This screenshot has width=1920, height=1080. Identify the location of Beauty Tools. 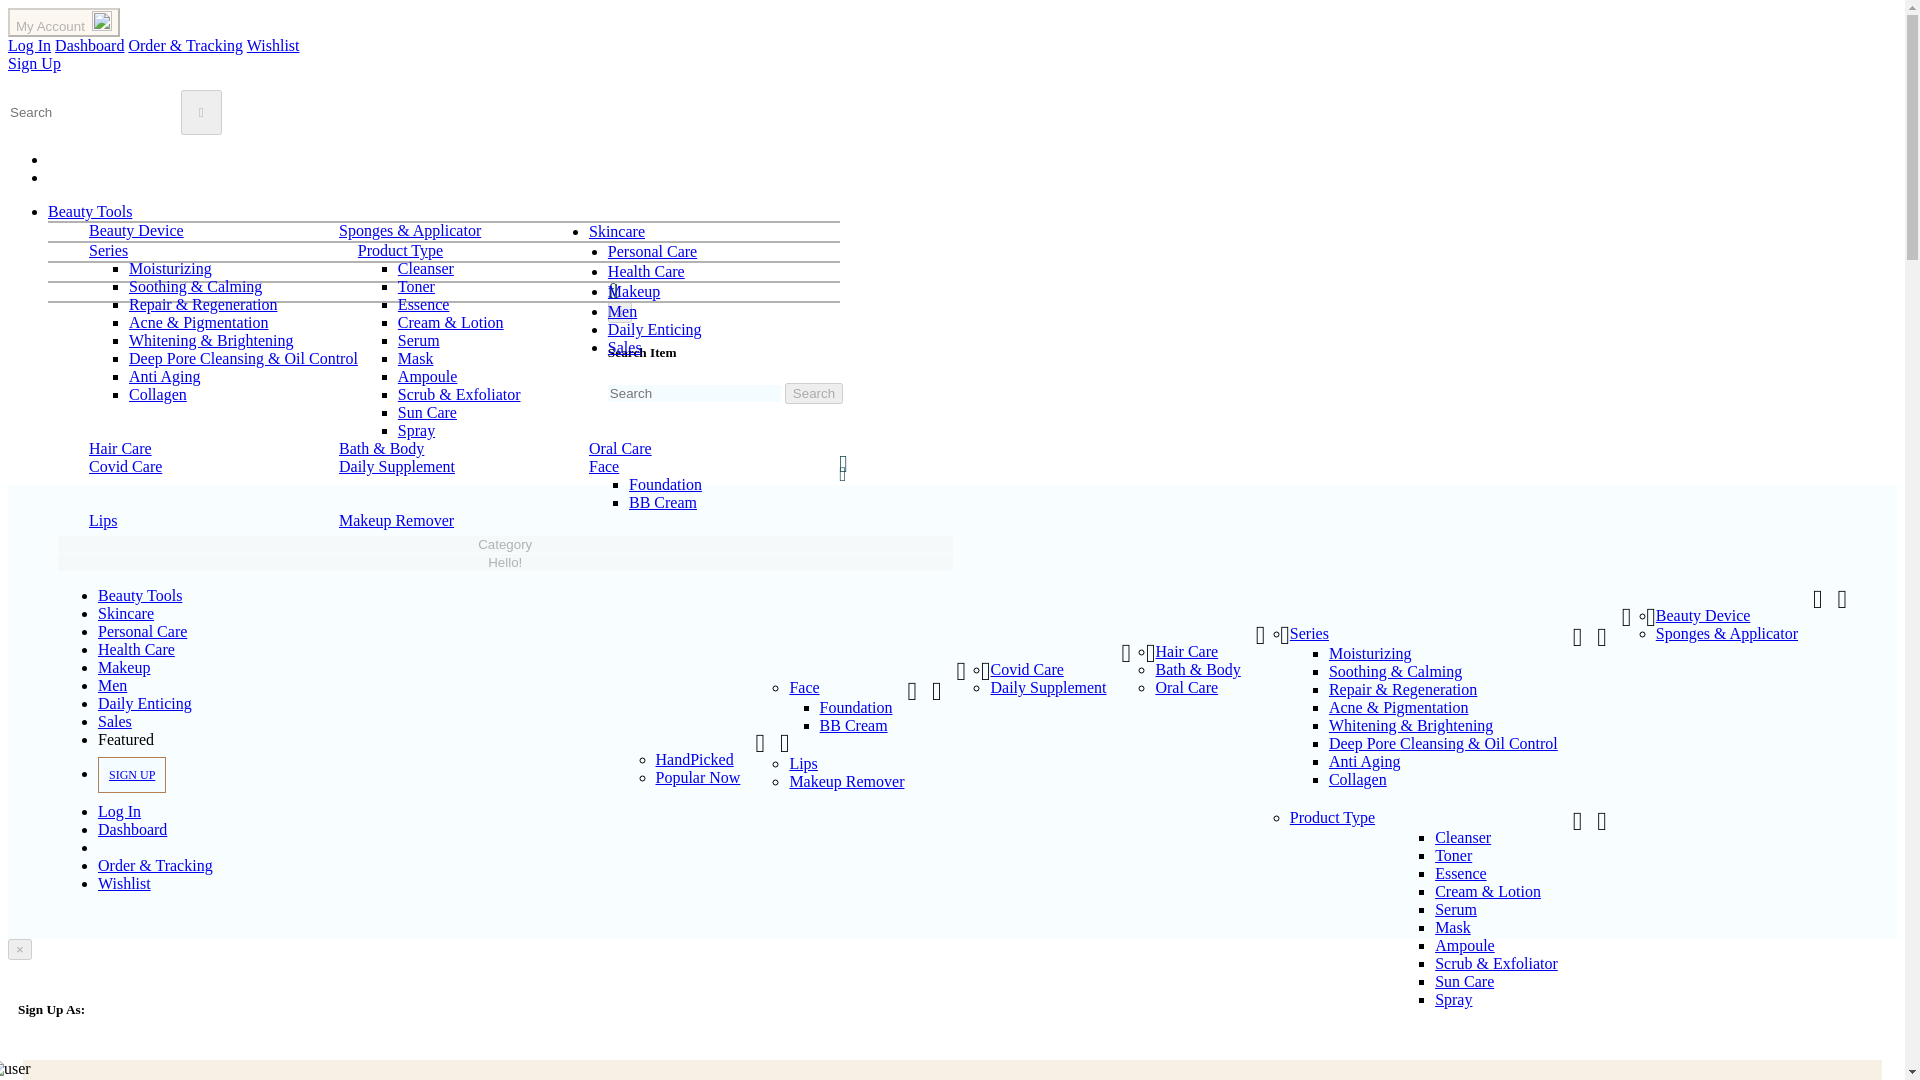
(90, 212).